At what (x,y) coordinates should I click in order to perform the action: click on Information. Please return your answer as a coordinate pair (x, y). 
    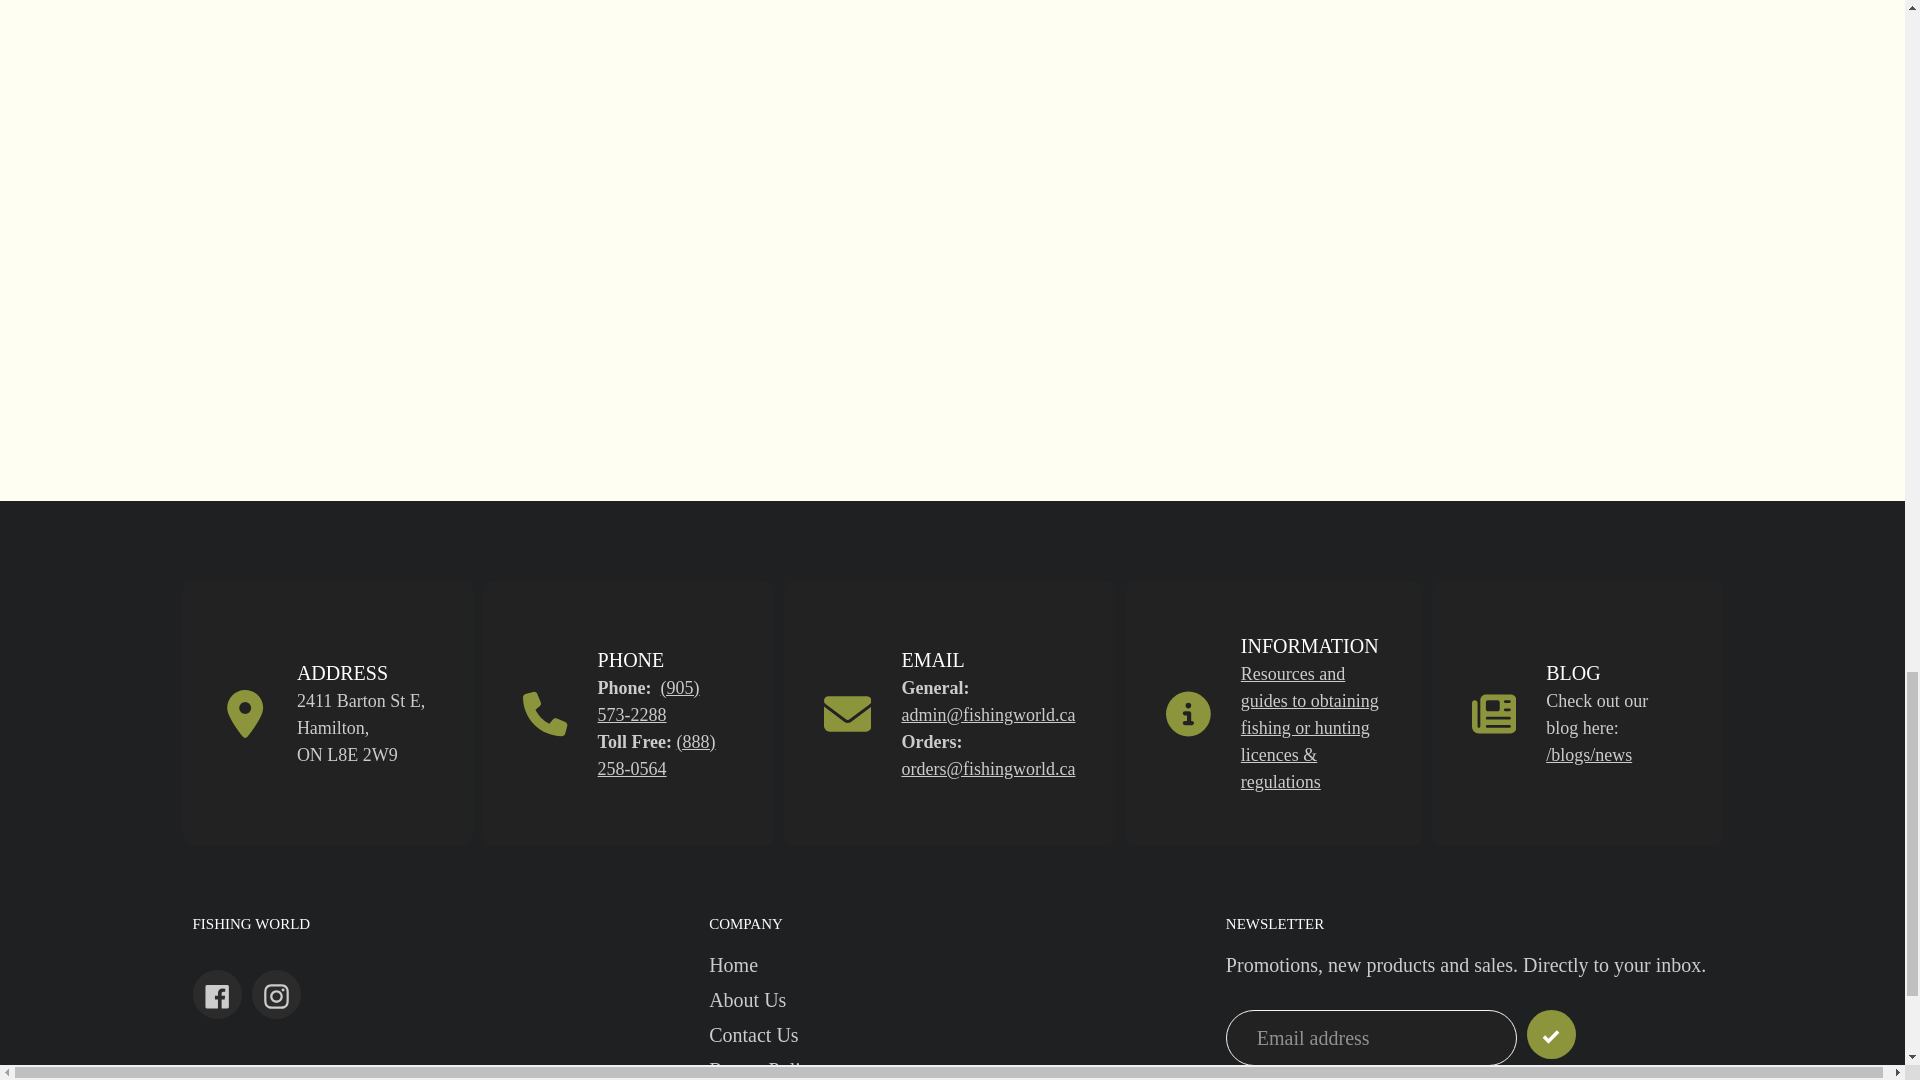
    Looking at the image, I should click on (1309, 728).